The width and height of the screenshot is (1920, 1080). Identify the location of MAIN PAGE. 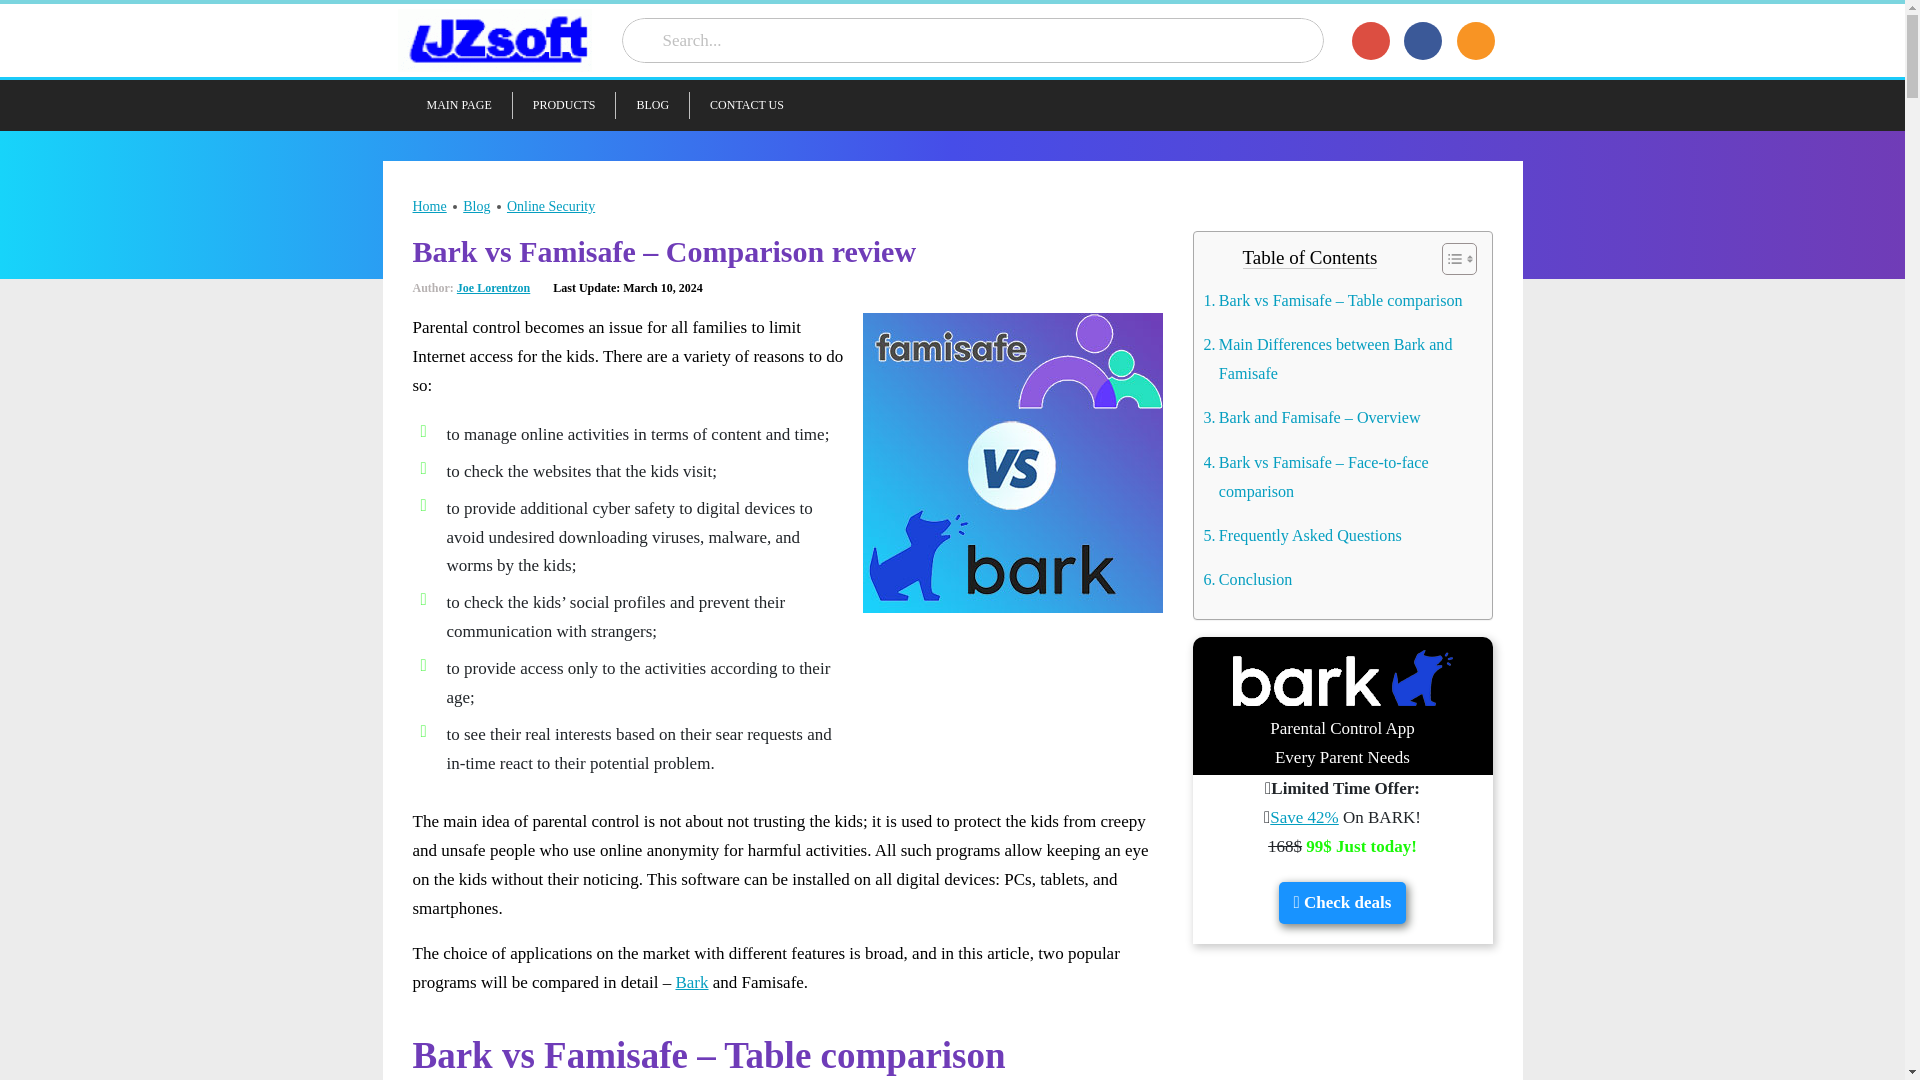
(444, 104).